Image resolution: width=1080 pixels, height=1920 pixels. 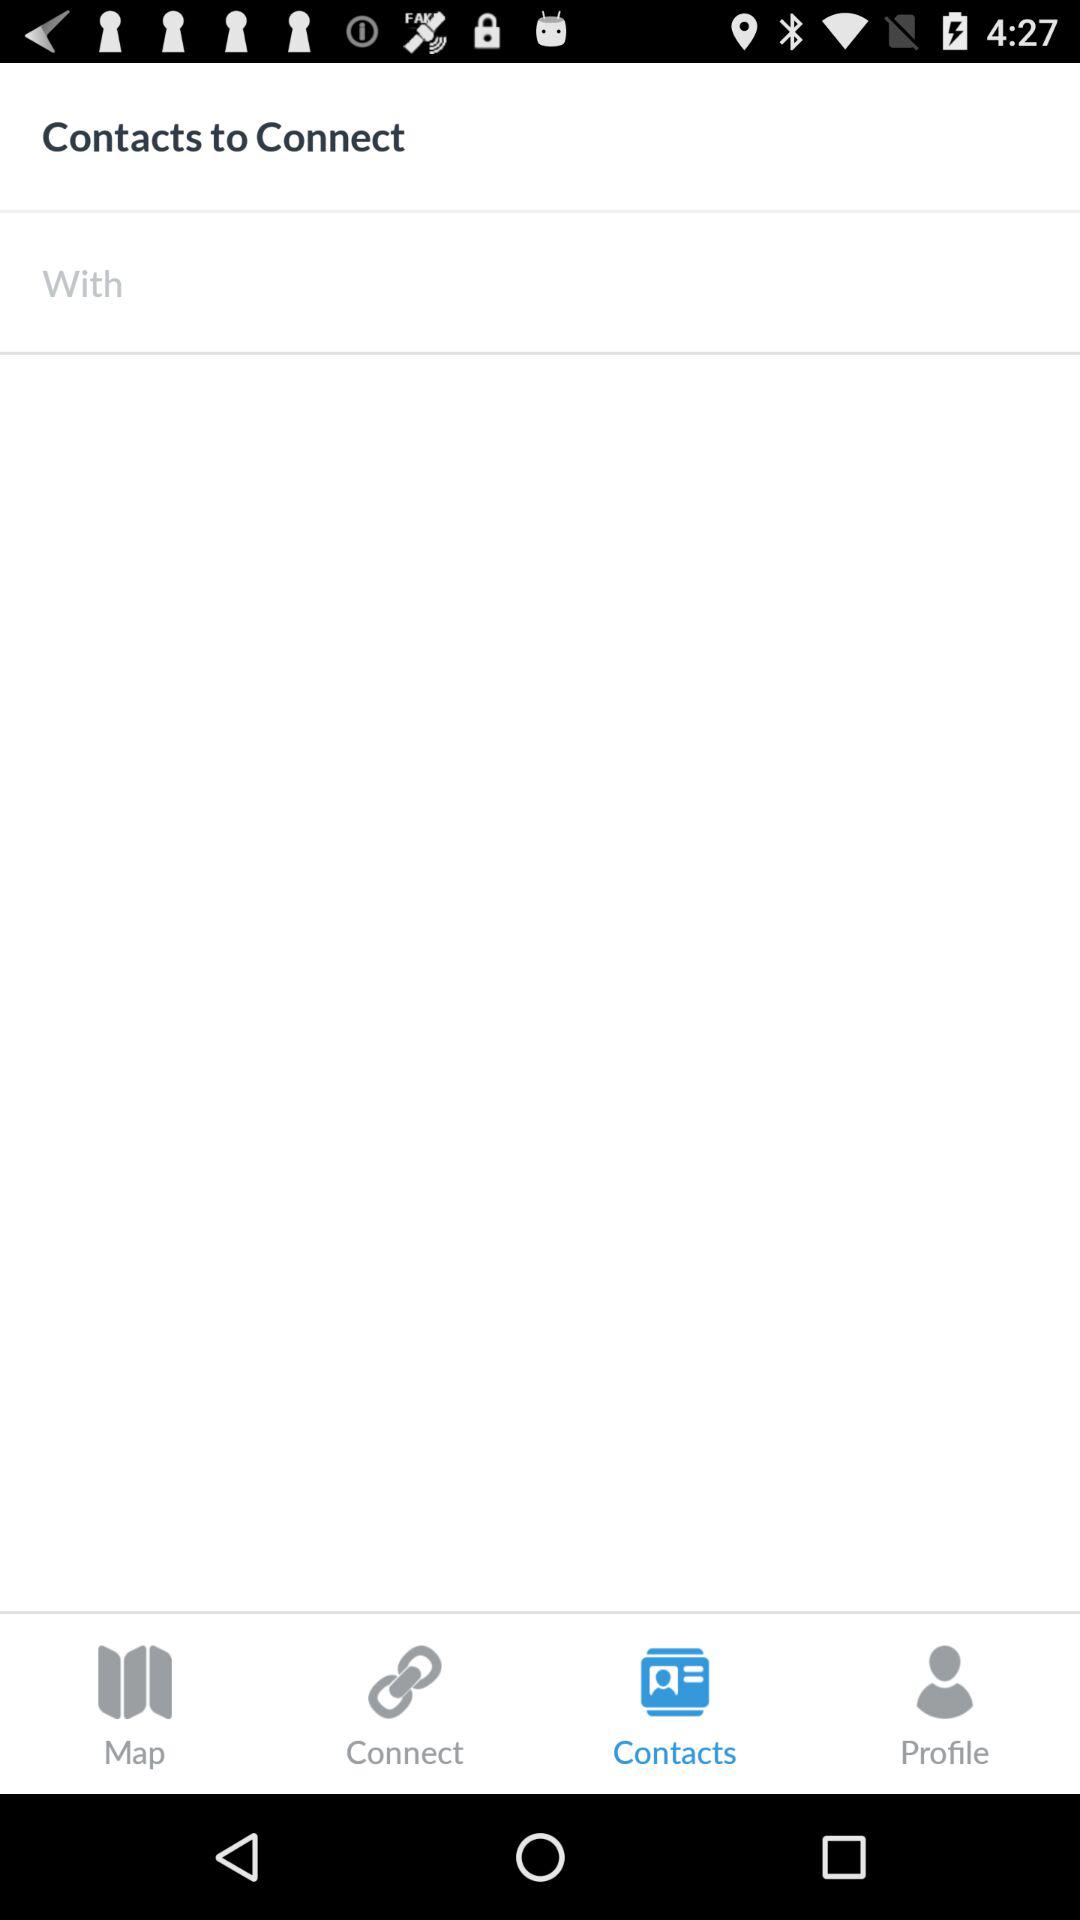 I want to click on see contact, so click(x=540, y=982).